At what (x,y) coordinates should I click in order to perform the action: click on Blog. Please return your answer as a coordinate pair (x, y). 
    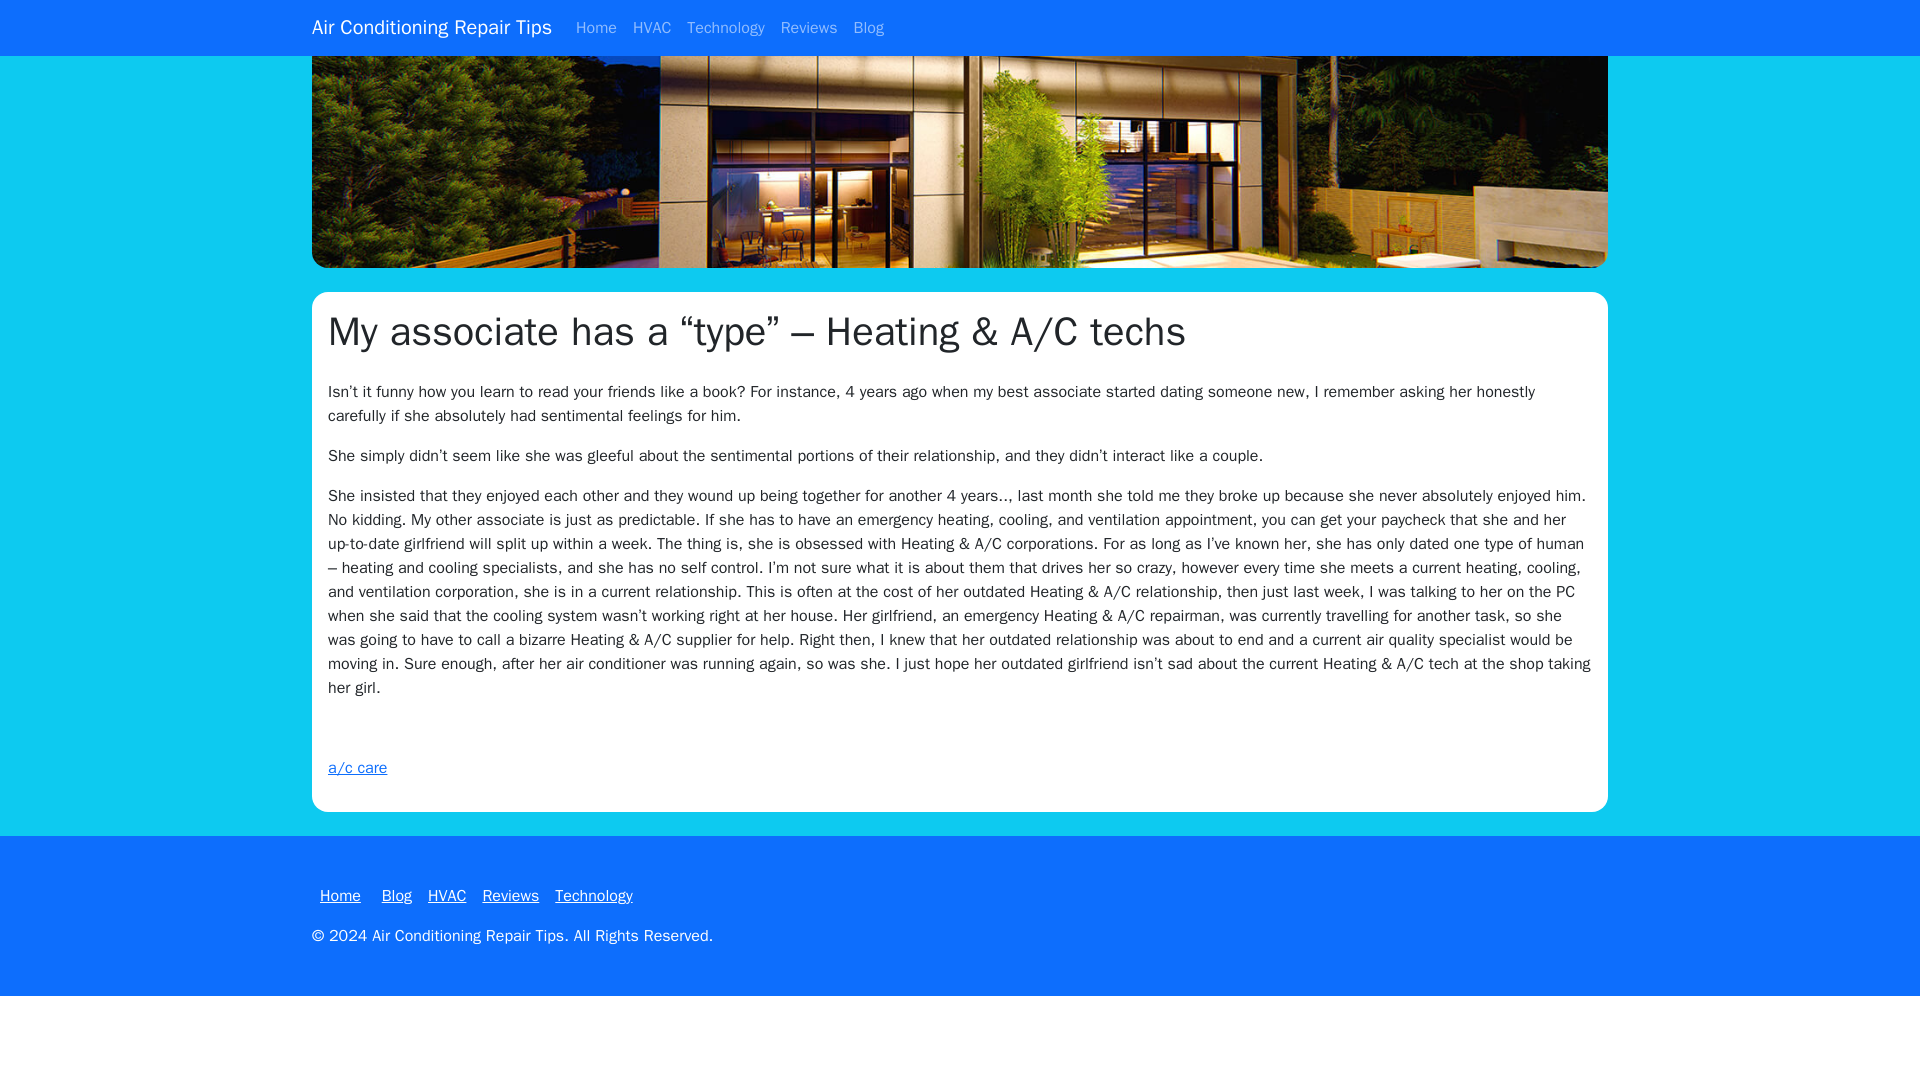
    Looking at the image, I should click on (869, 27).